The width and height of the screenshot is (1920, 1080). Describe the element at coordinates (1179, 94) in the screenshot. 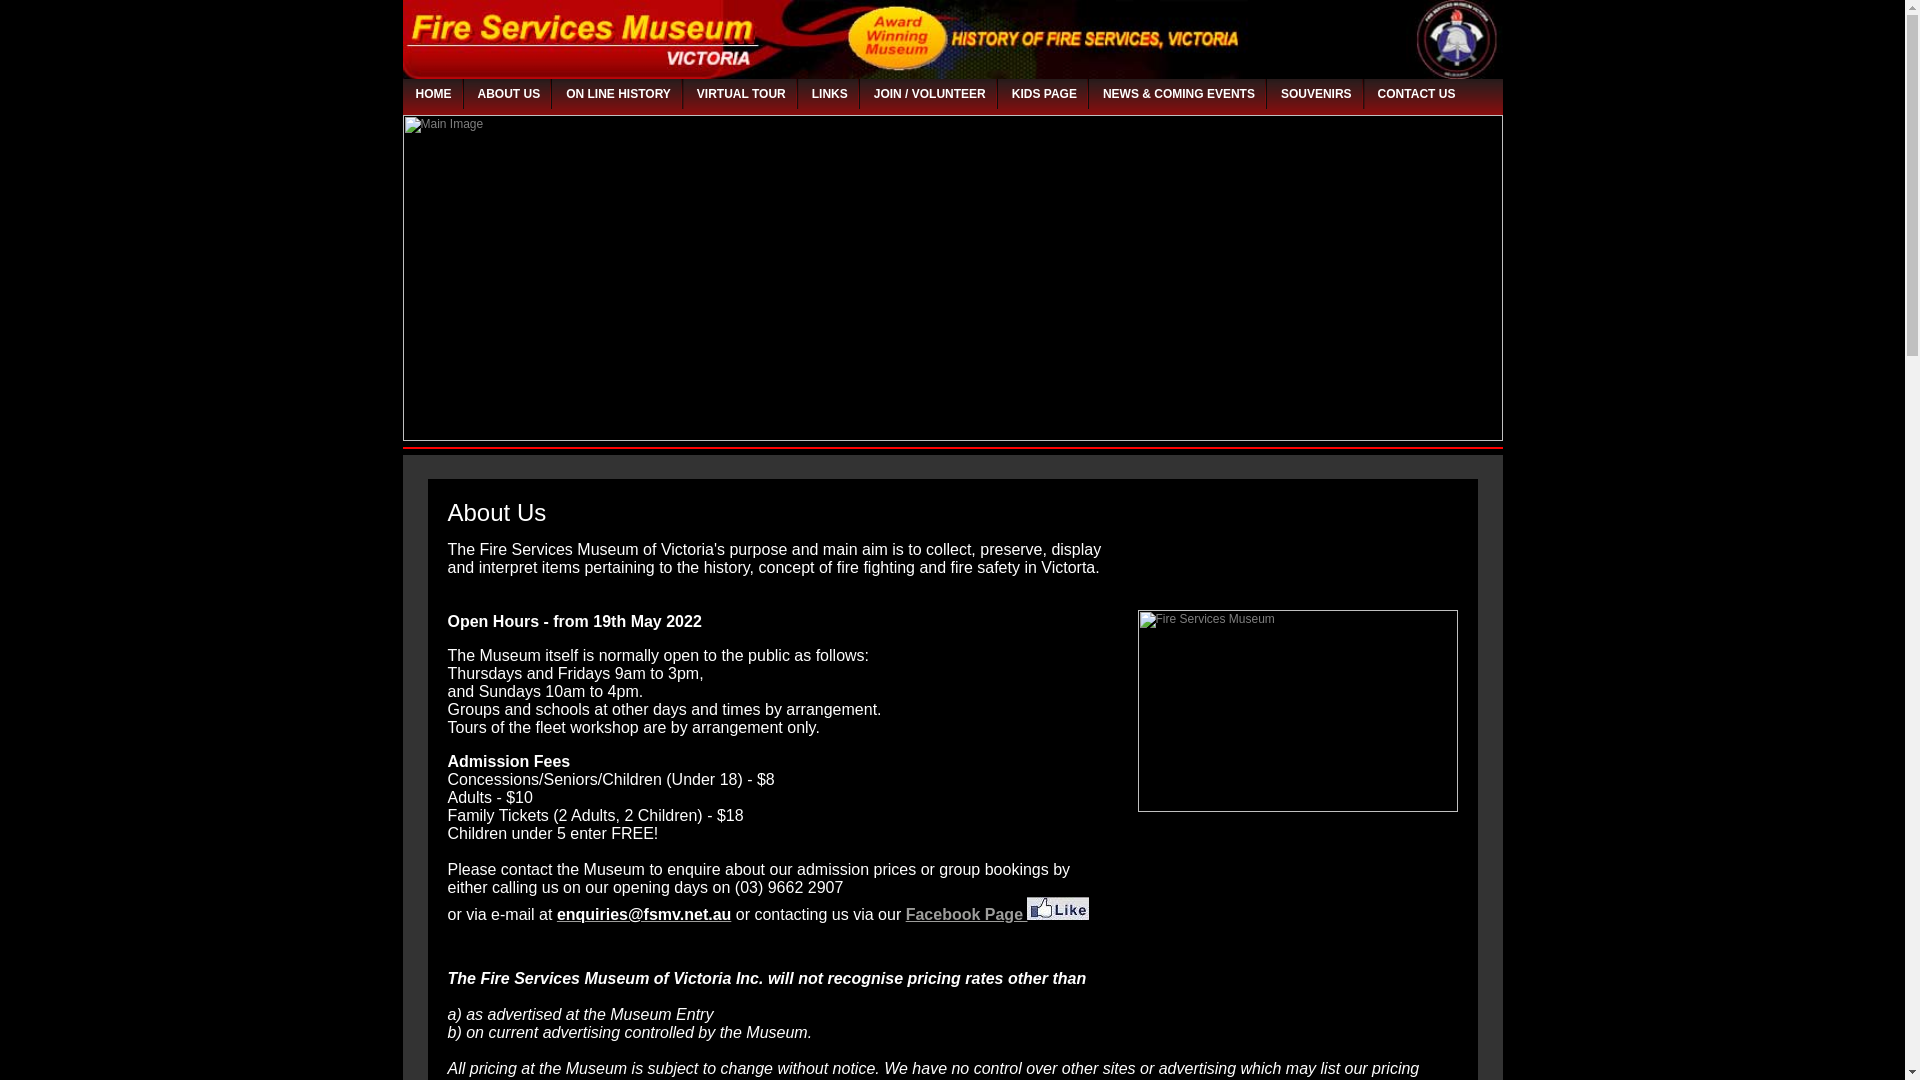

I see `NEWS & COMING EVENTS` at that location.